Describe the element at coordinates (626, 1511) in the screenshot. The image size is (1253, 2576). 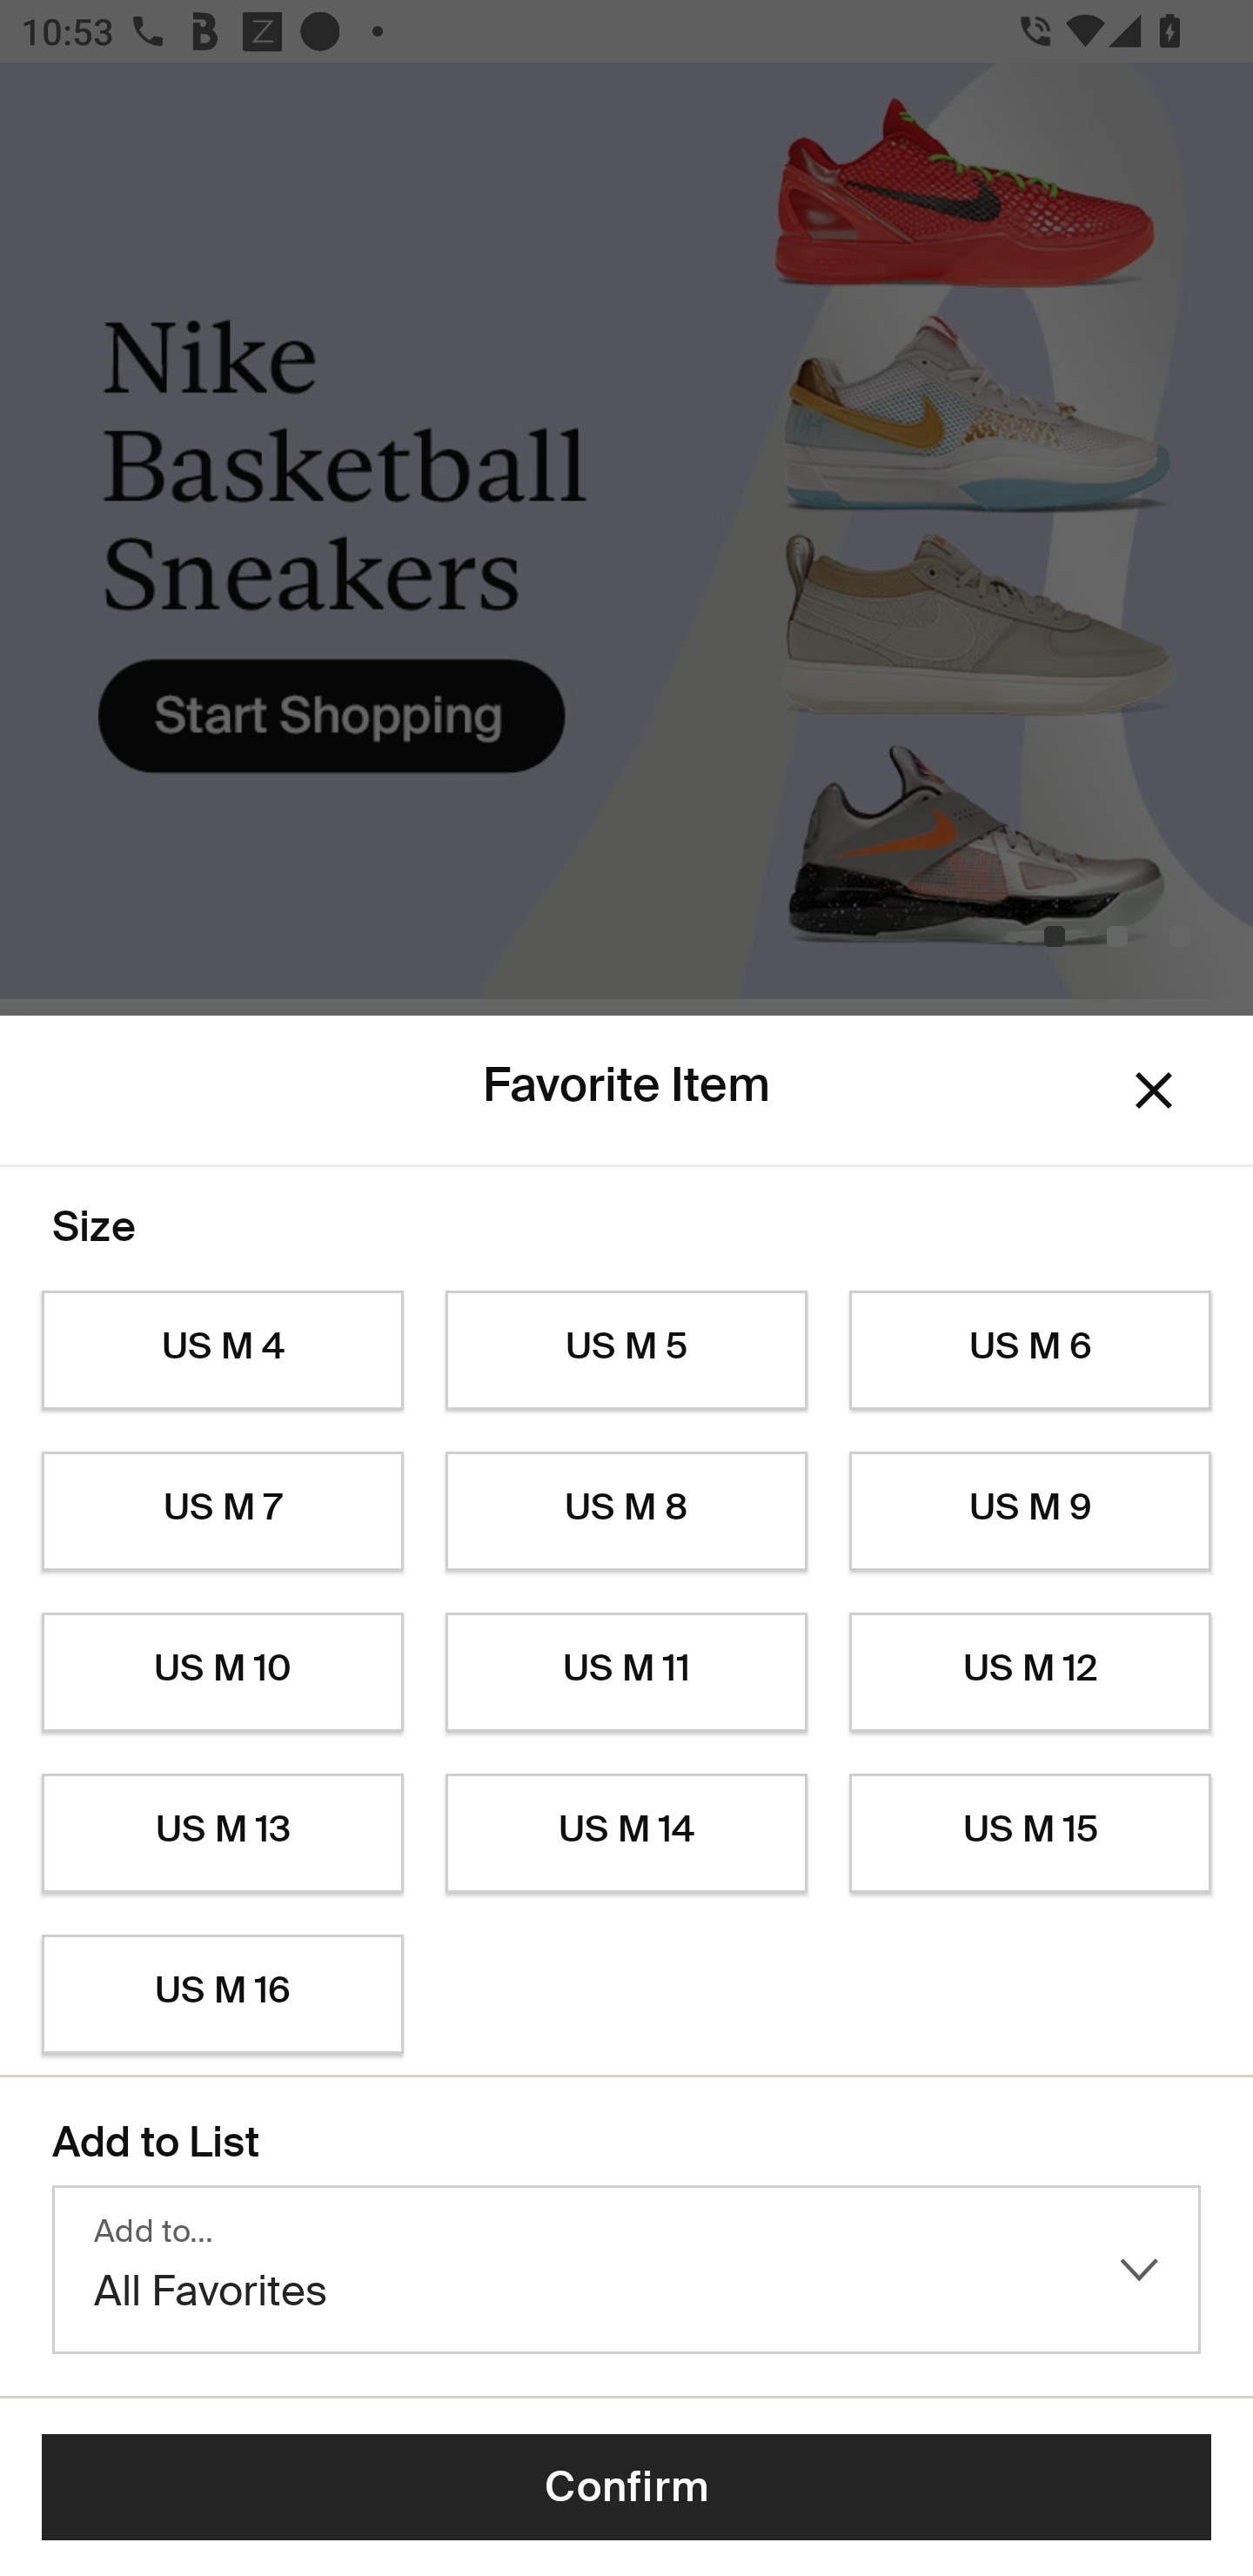
I see `US M 8` at that location.